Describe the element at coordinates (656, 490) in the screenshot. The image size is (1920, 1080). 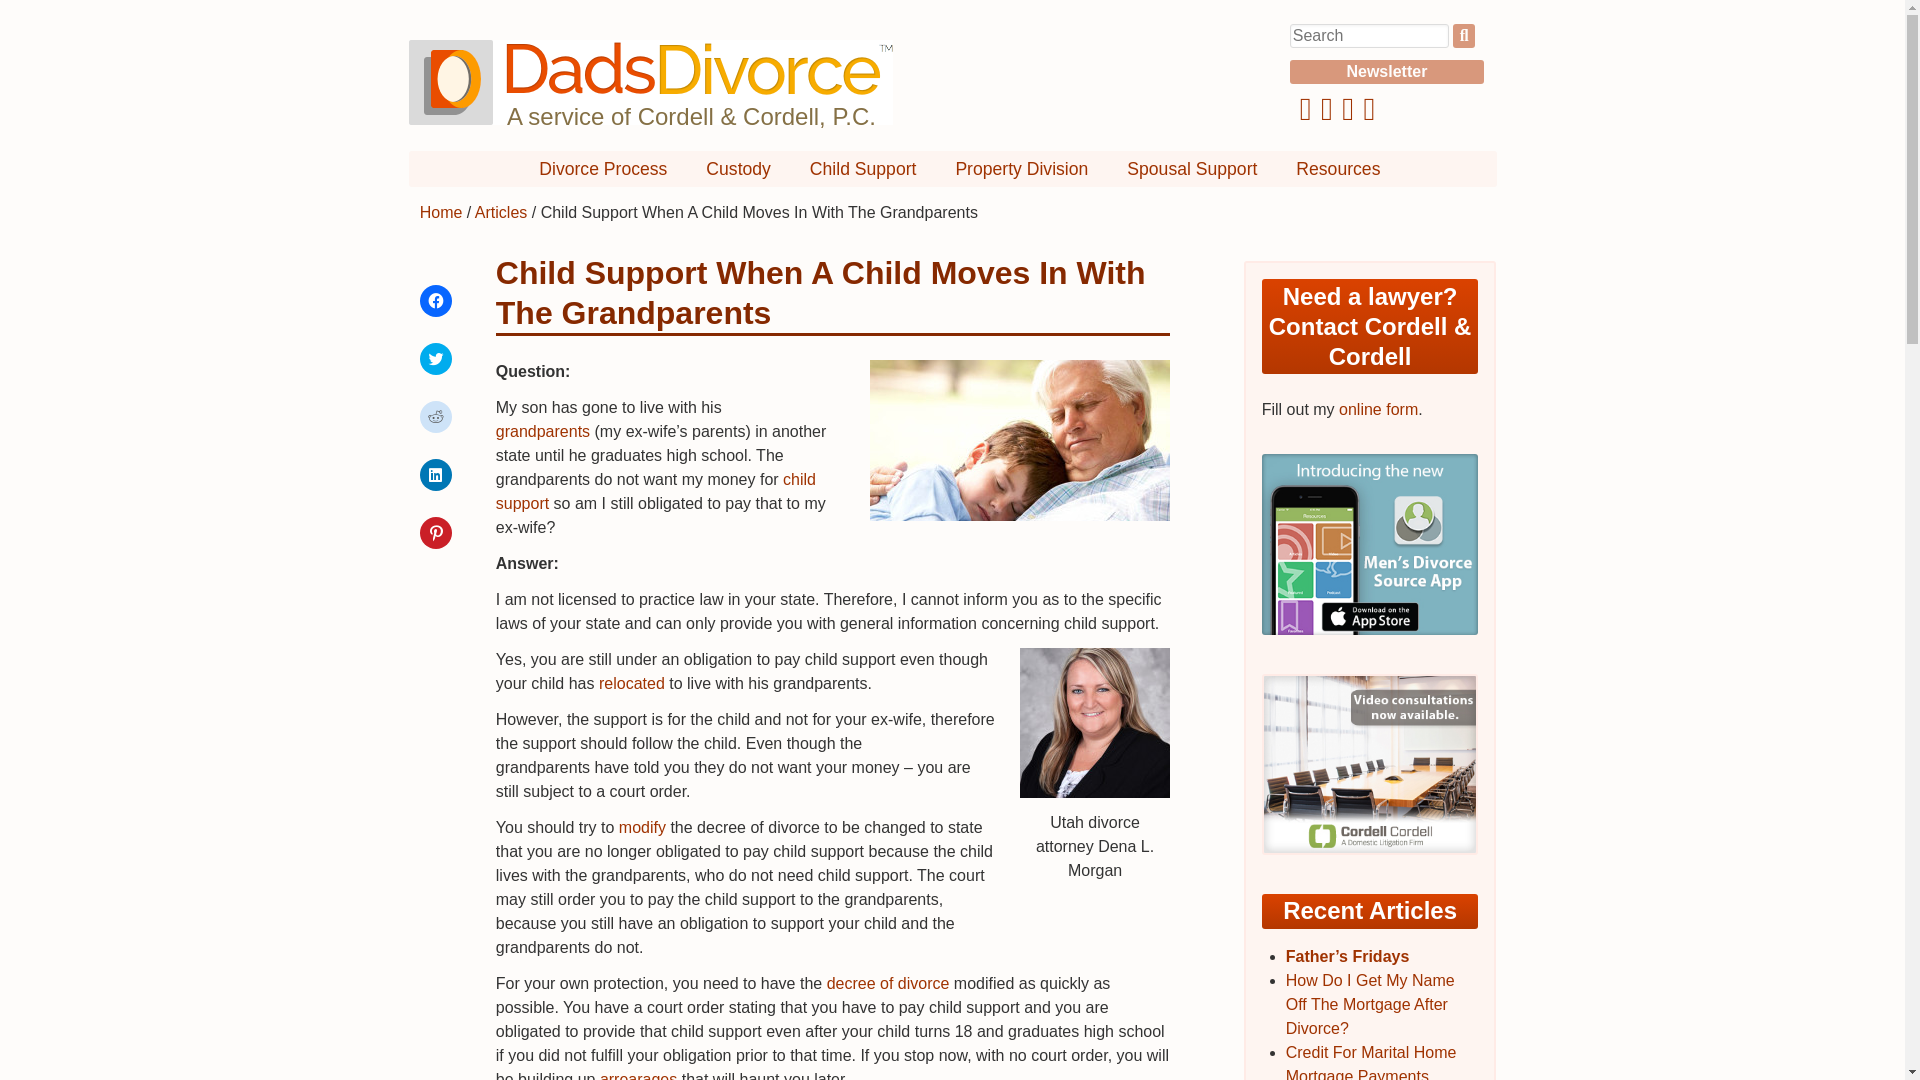
I see `child support` at that location.